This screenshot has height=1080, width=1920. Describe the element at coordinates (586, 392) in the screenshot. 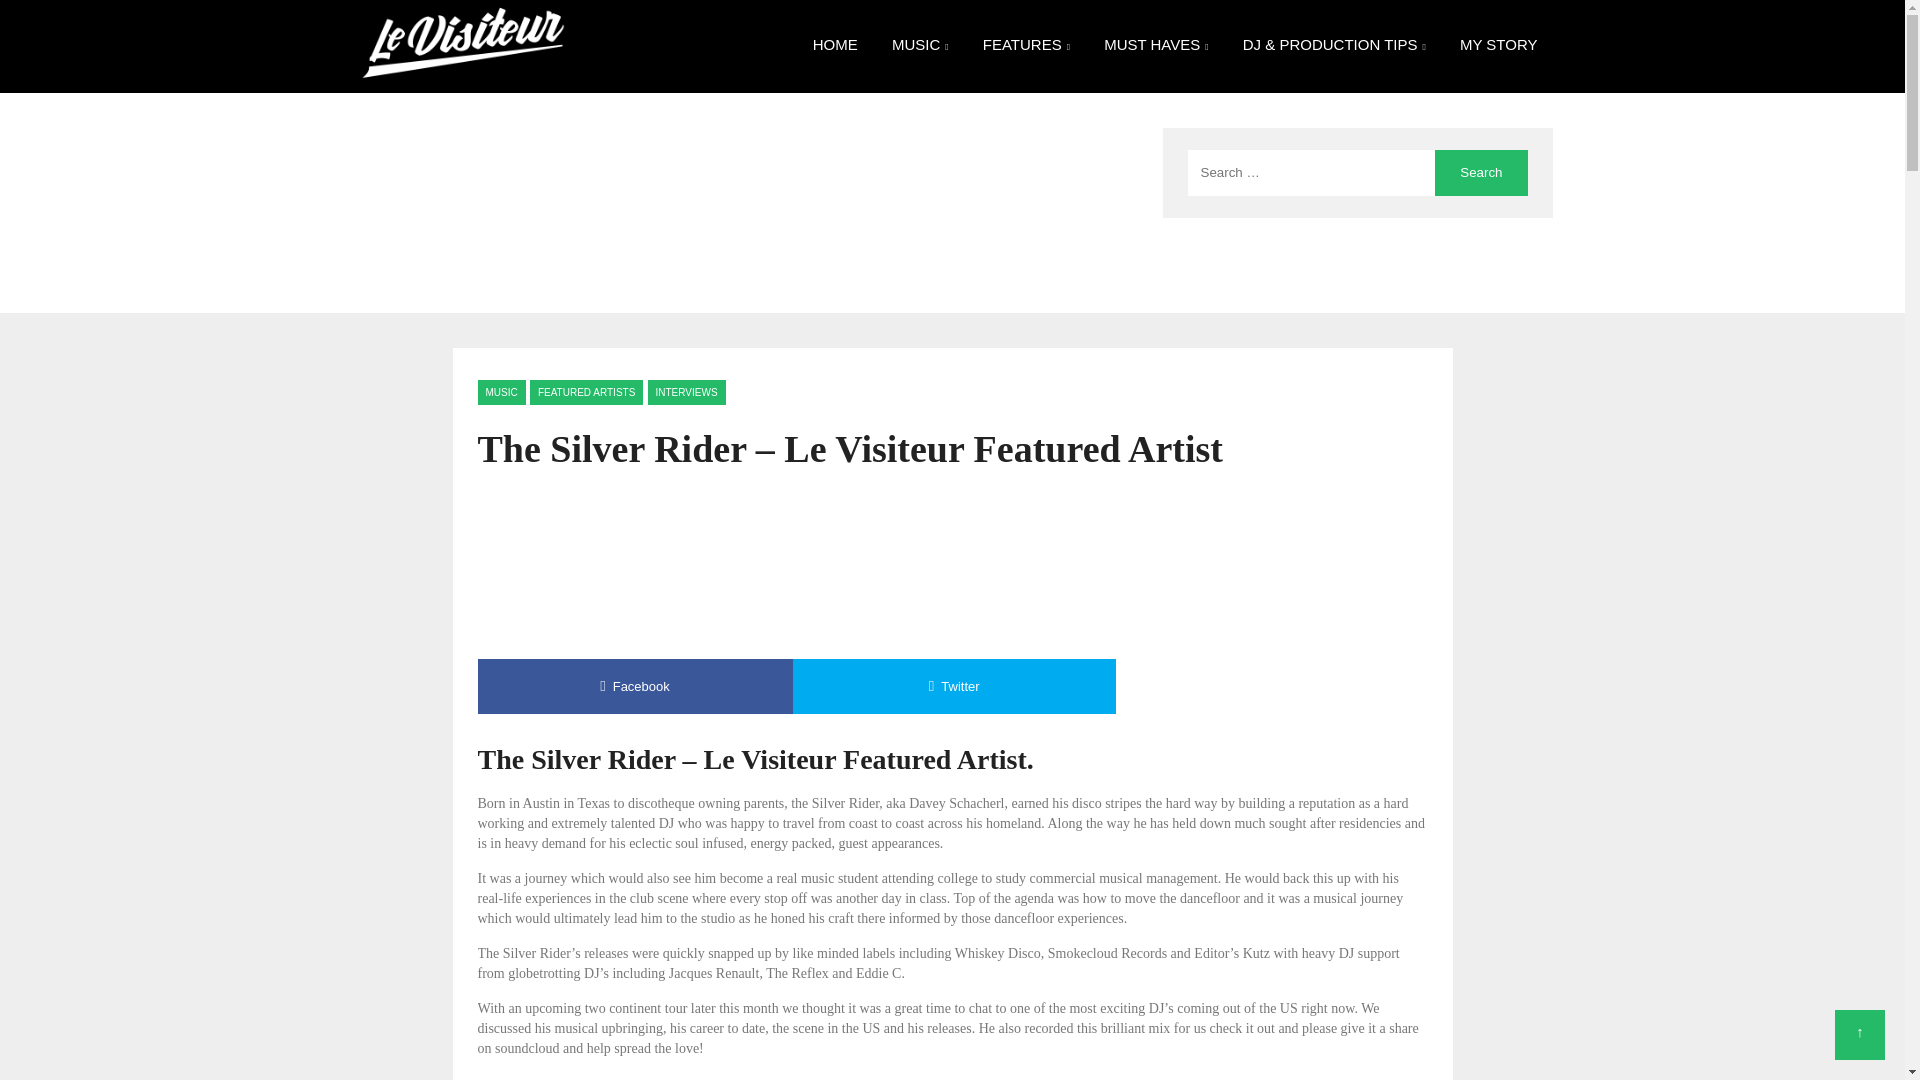

I see `FEATURED ARTISTS` at that location.